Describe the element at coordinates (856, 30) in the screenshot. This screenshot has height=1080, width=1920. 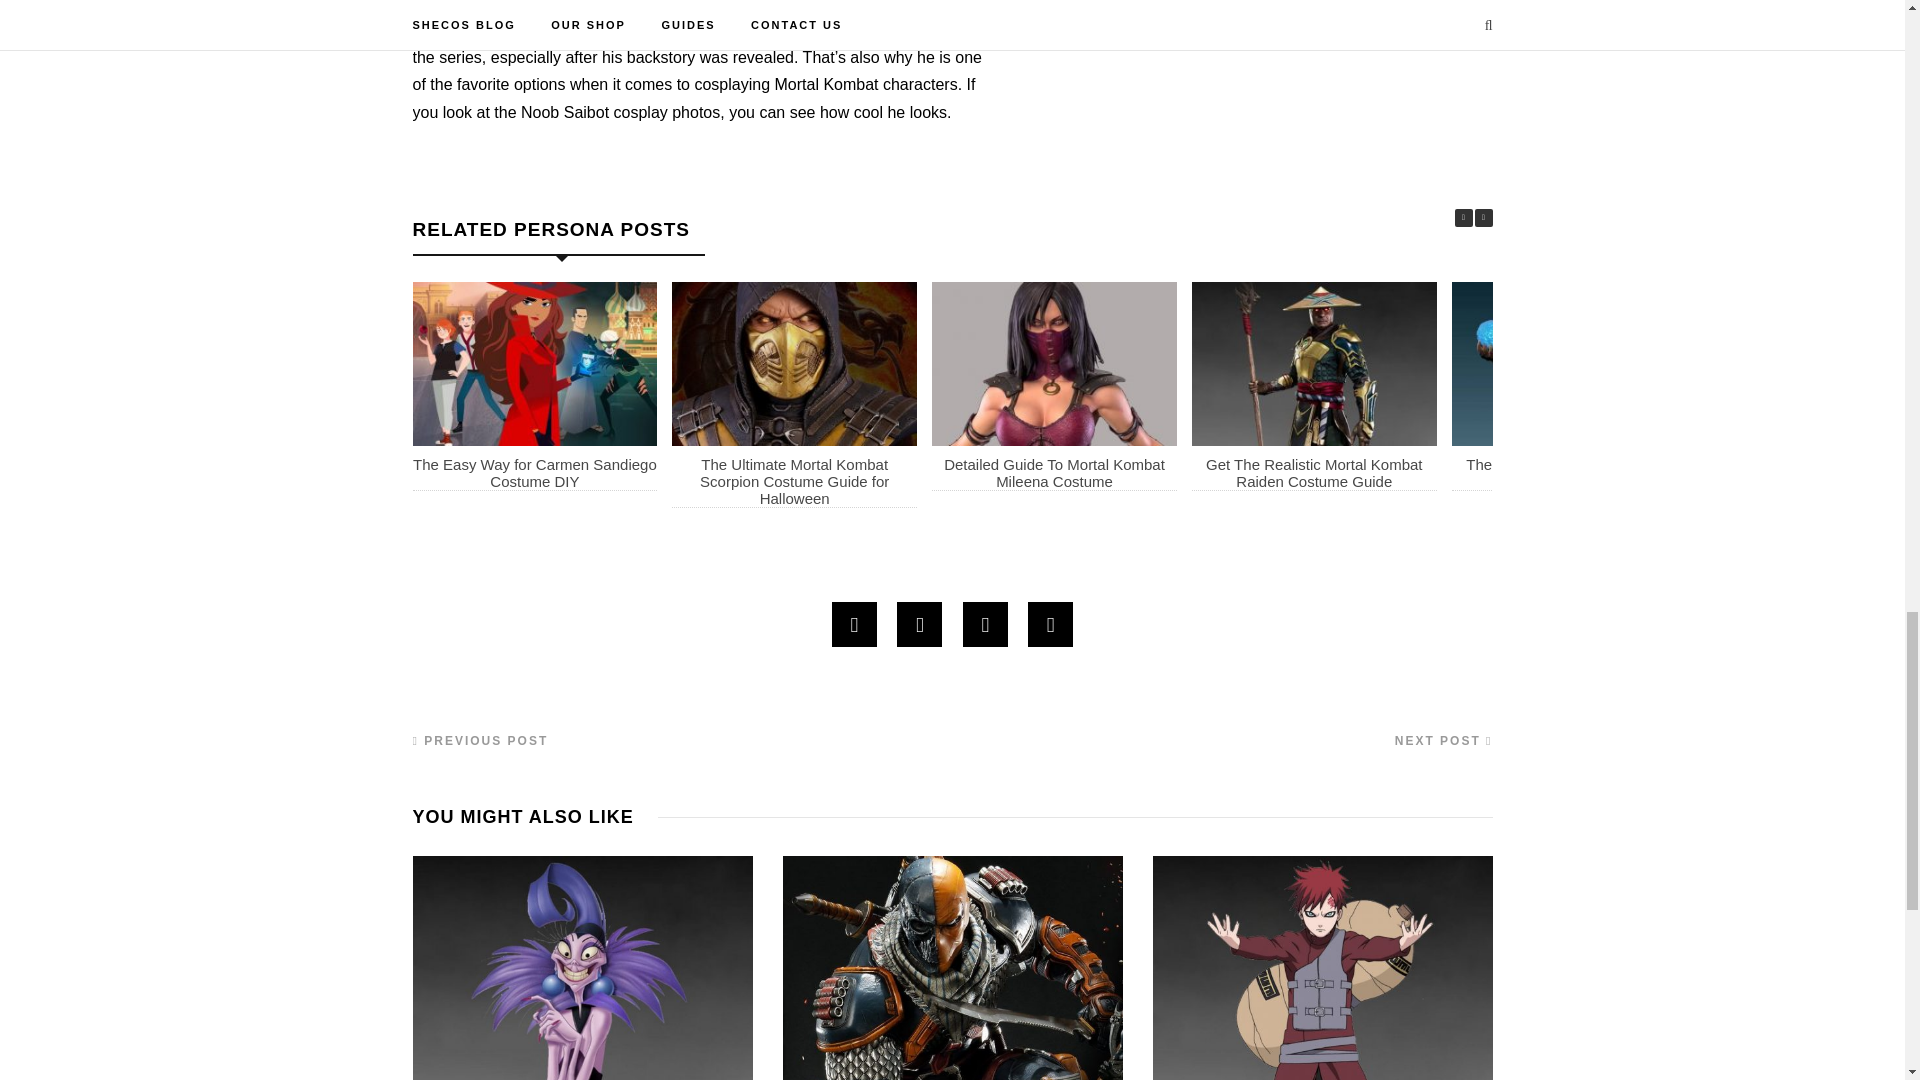
I see `one of the popular characters` at that location.